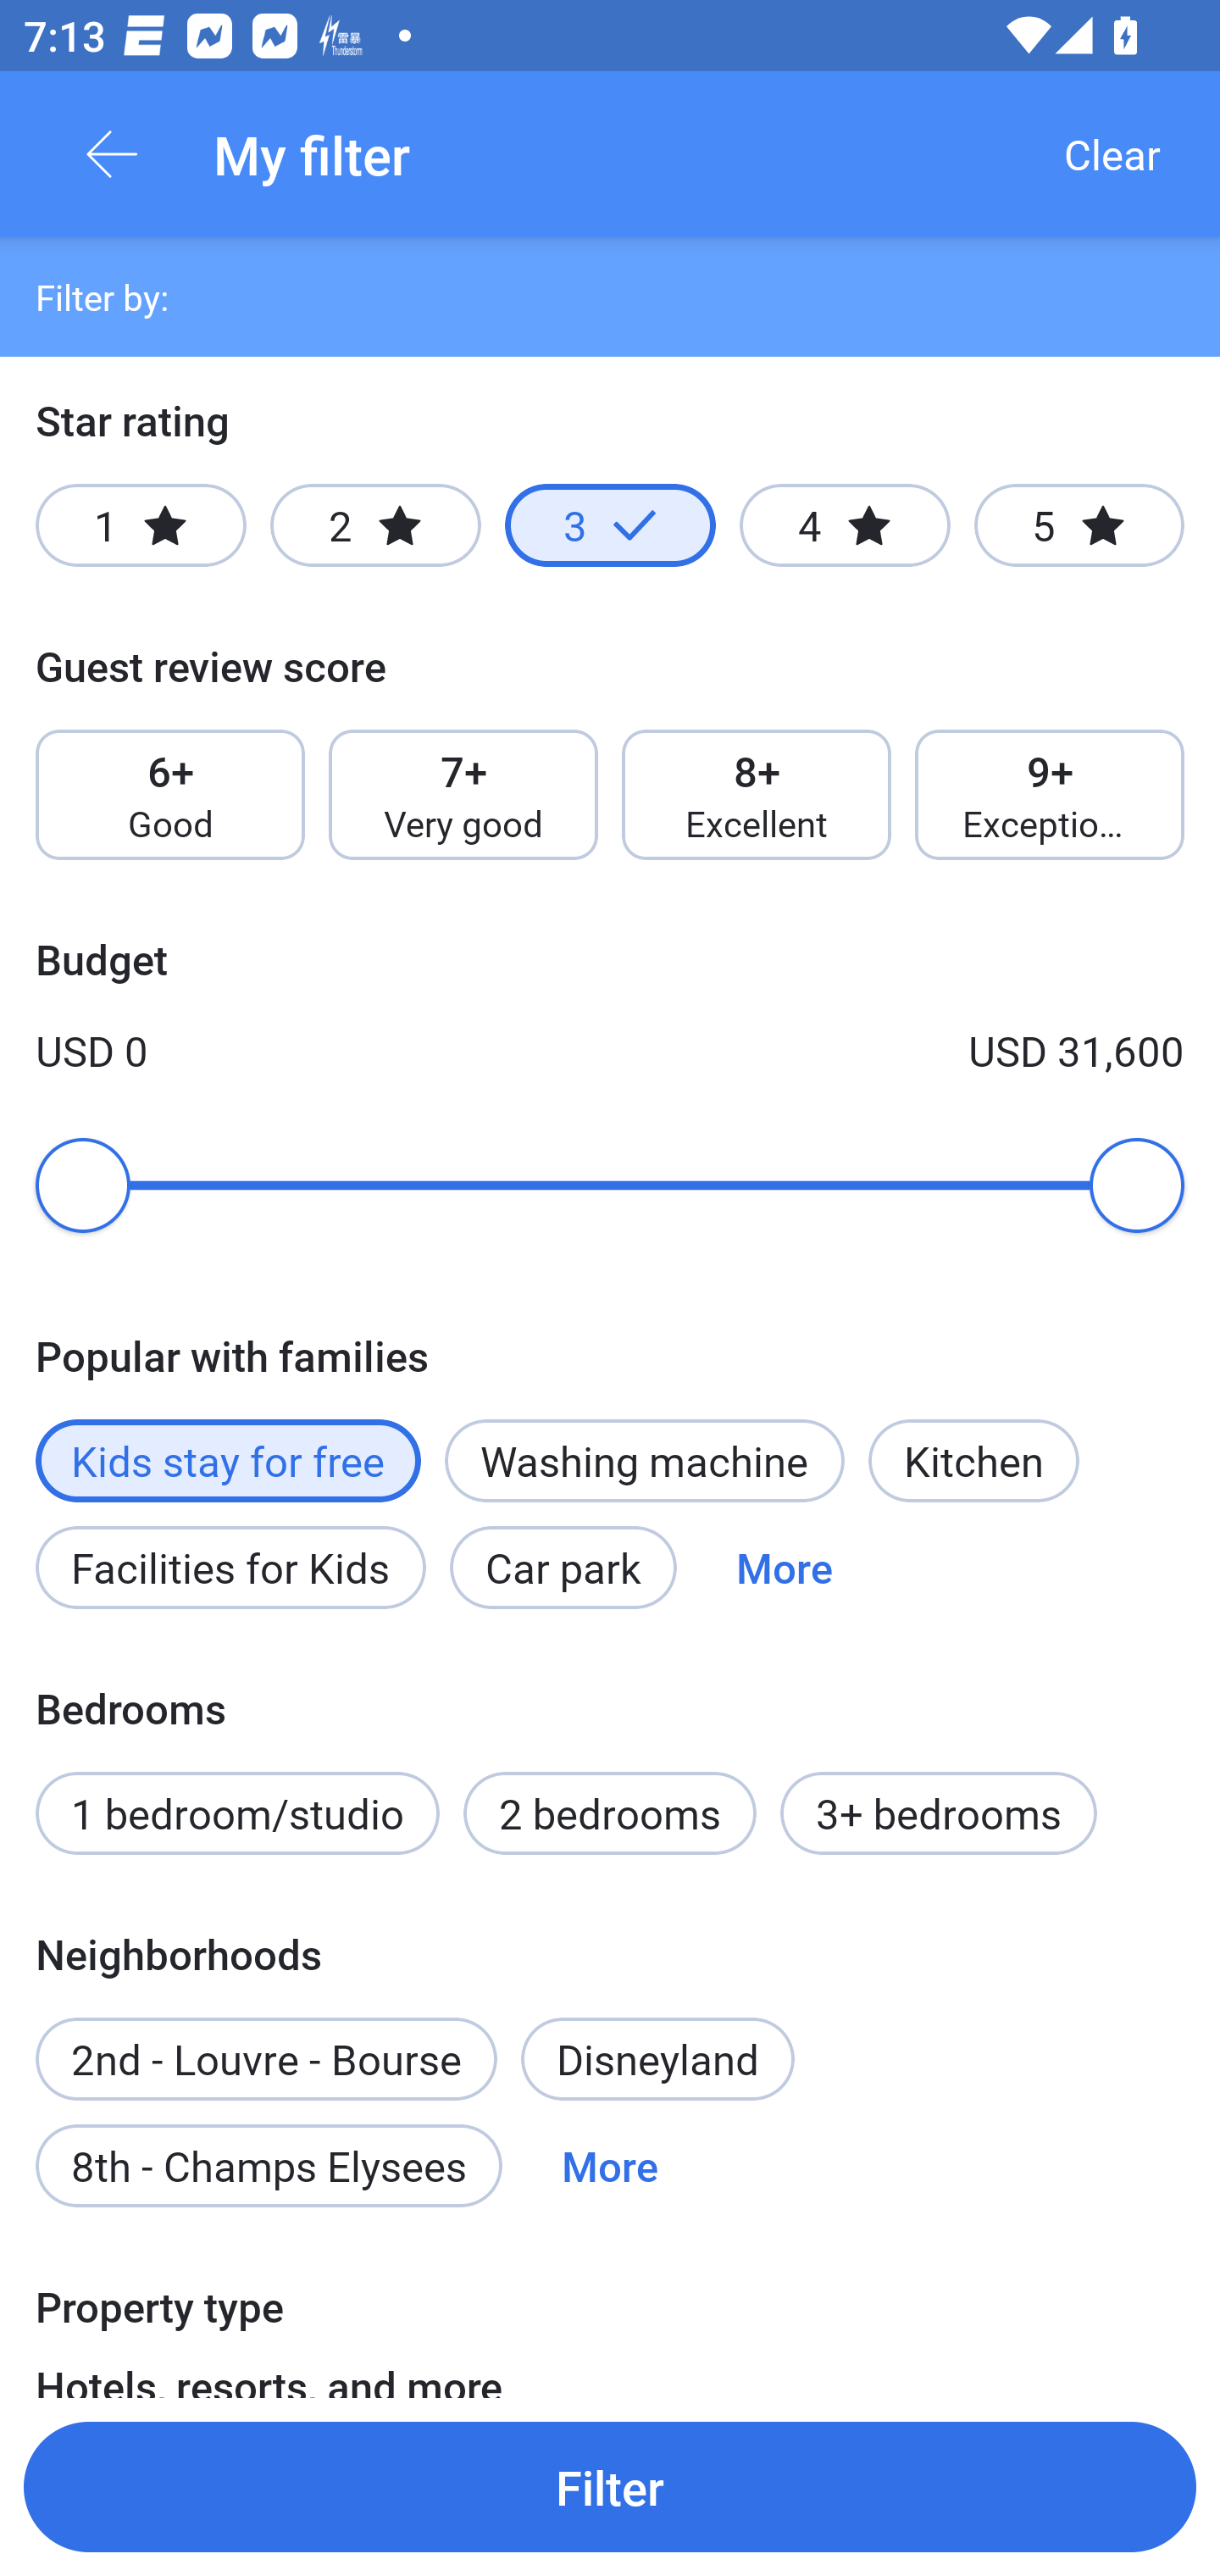 The height and width of the screenshot is (2576, 1220). I want to click on More, so click(610, 2164).